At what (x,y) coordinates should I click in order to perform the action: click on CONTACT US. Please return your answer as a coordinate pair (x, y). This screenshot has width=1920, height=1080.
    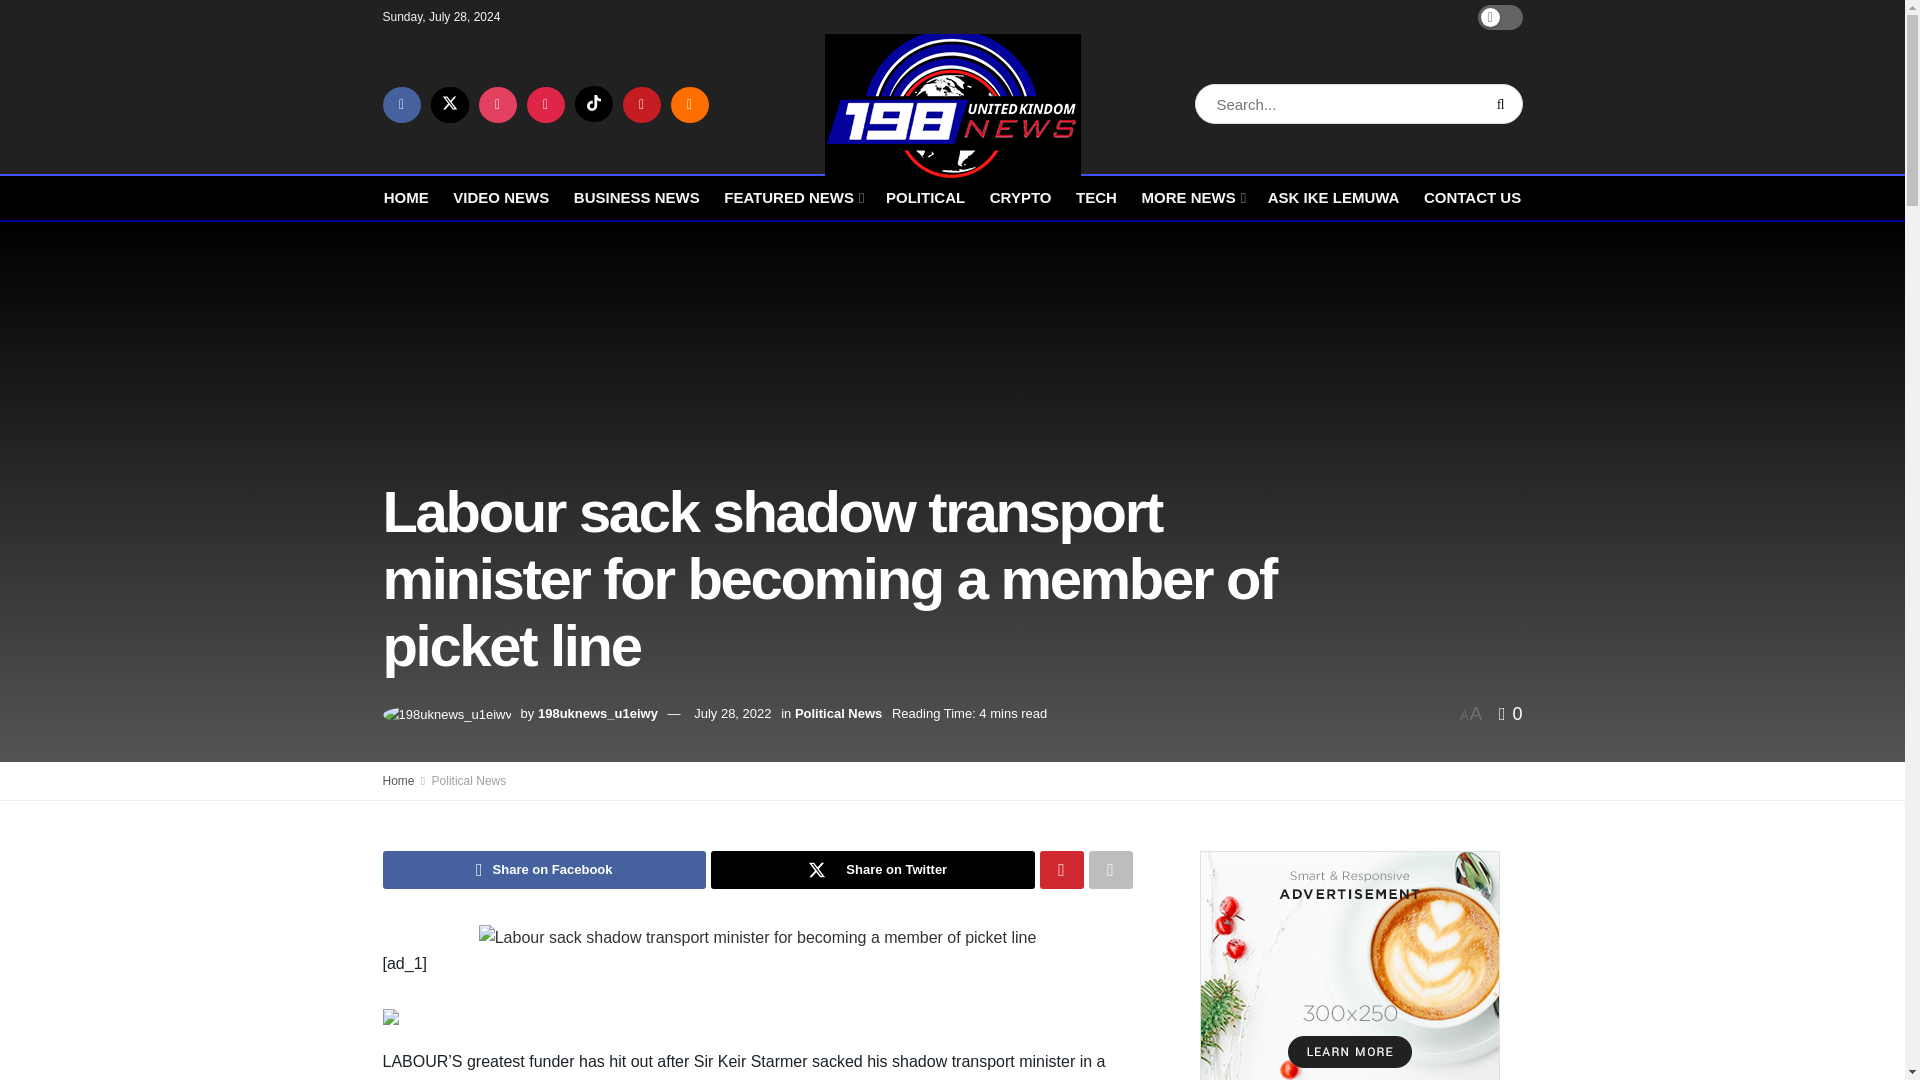
    Looking at the image, I should click on (1472, 196).